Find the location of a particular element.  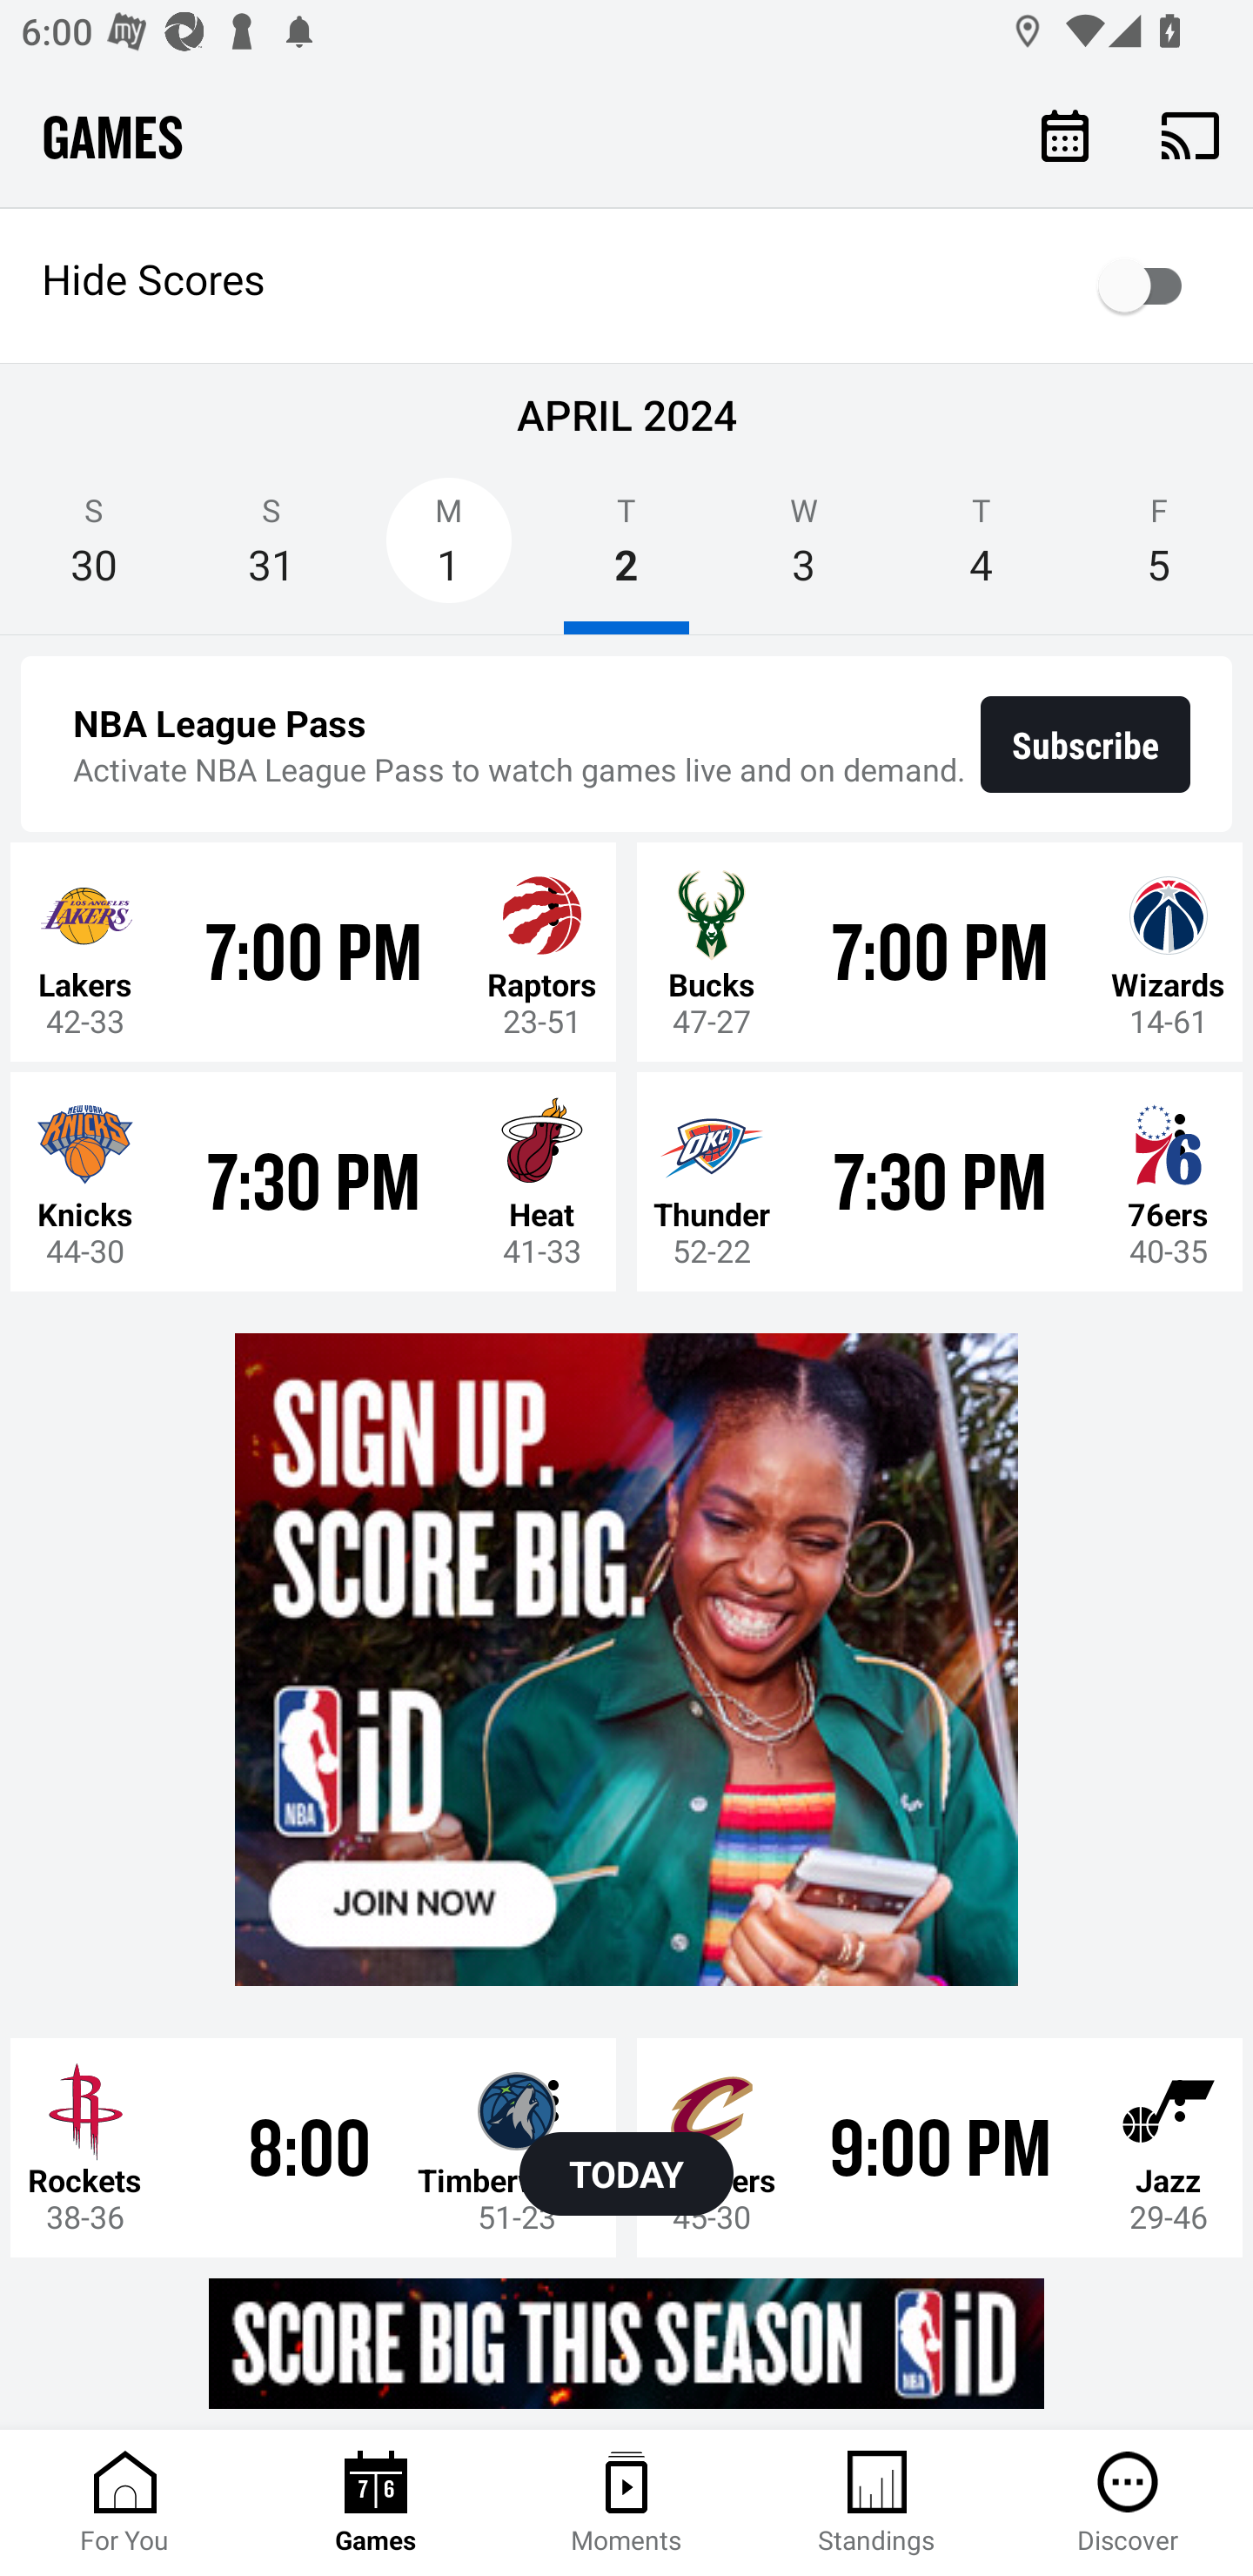

S 31 is located at coordinates (271, 550).